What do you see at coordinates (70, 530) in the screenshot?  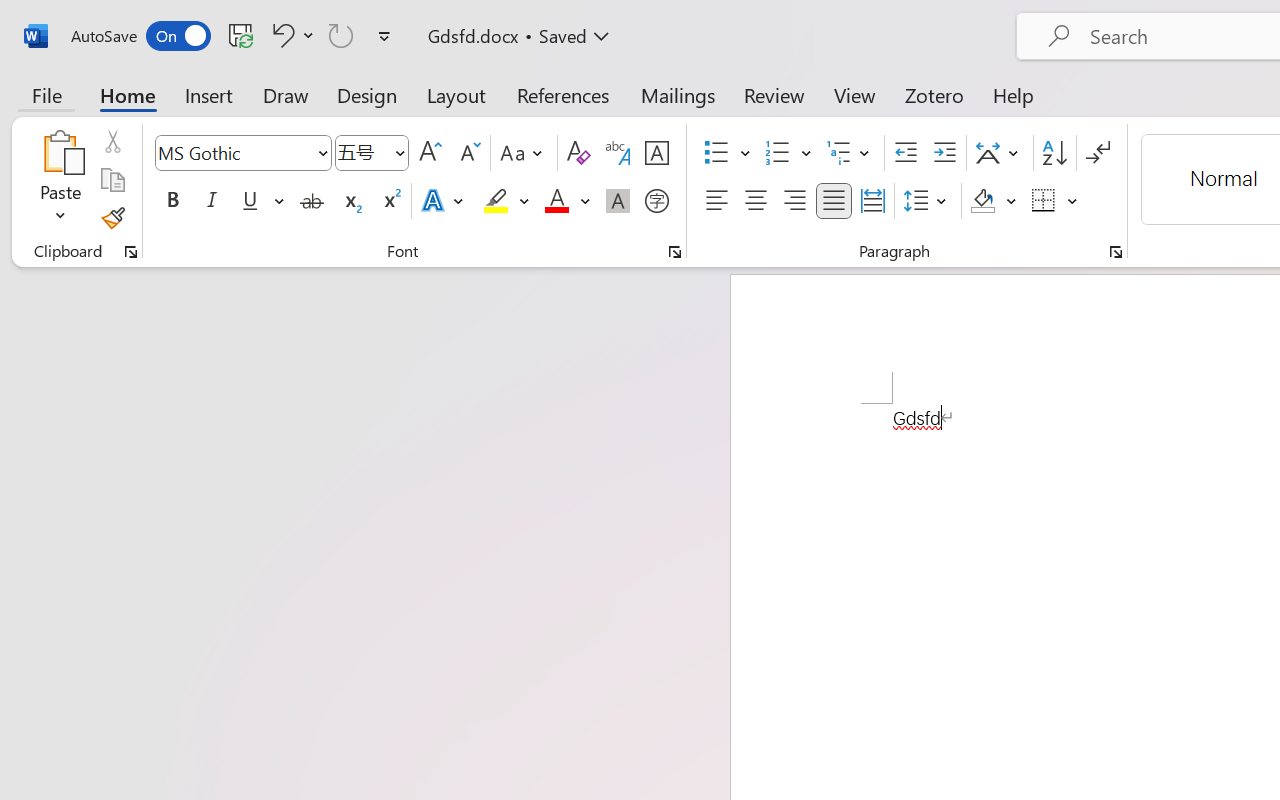 I see `Export` at bounding box center [70, 530].